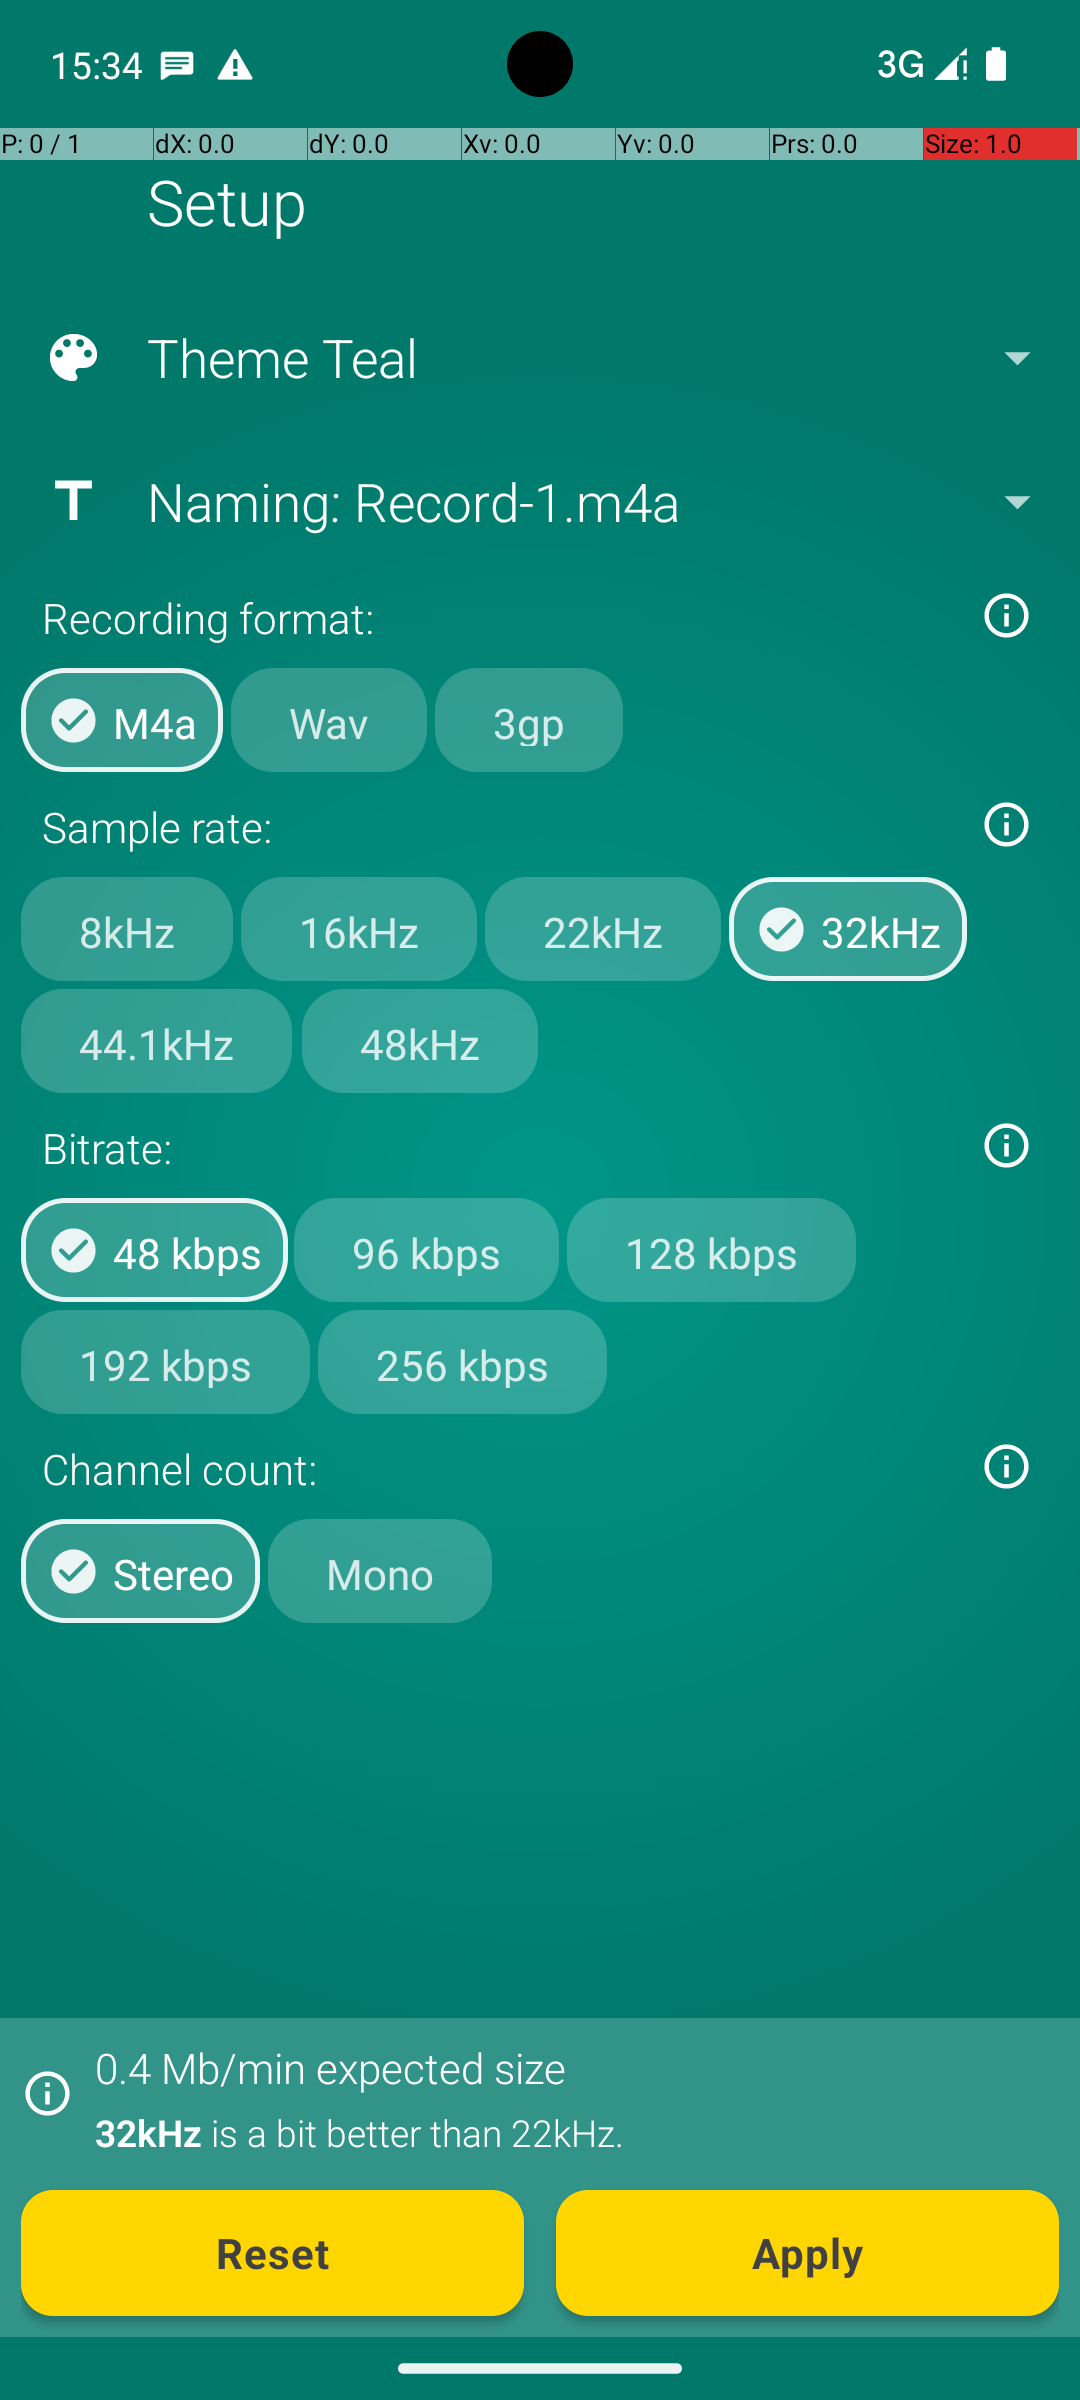  Describe the element at coordinates (808, 2253) in the screenshot. I see `Apply` at that location.